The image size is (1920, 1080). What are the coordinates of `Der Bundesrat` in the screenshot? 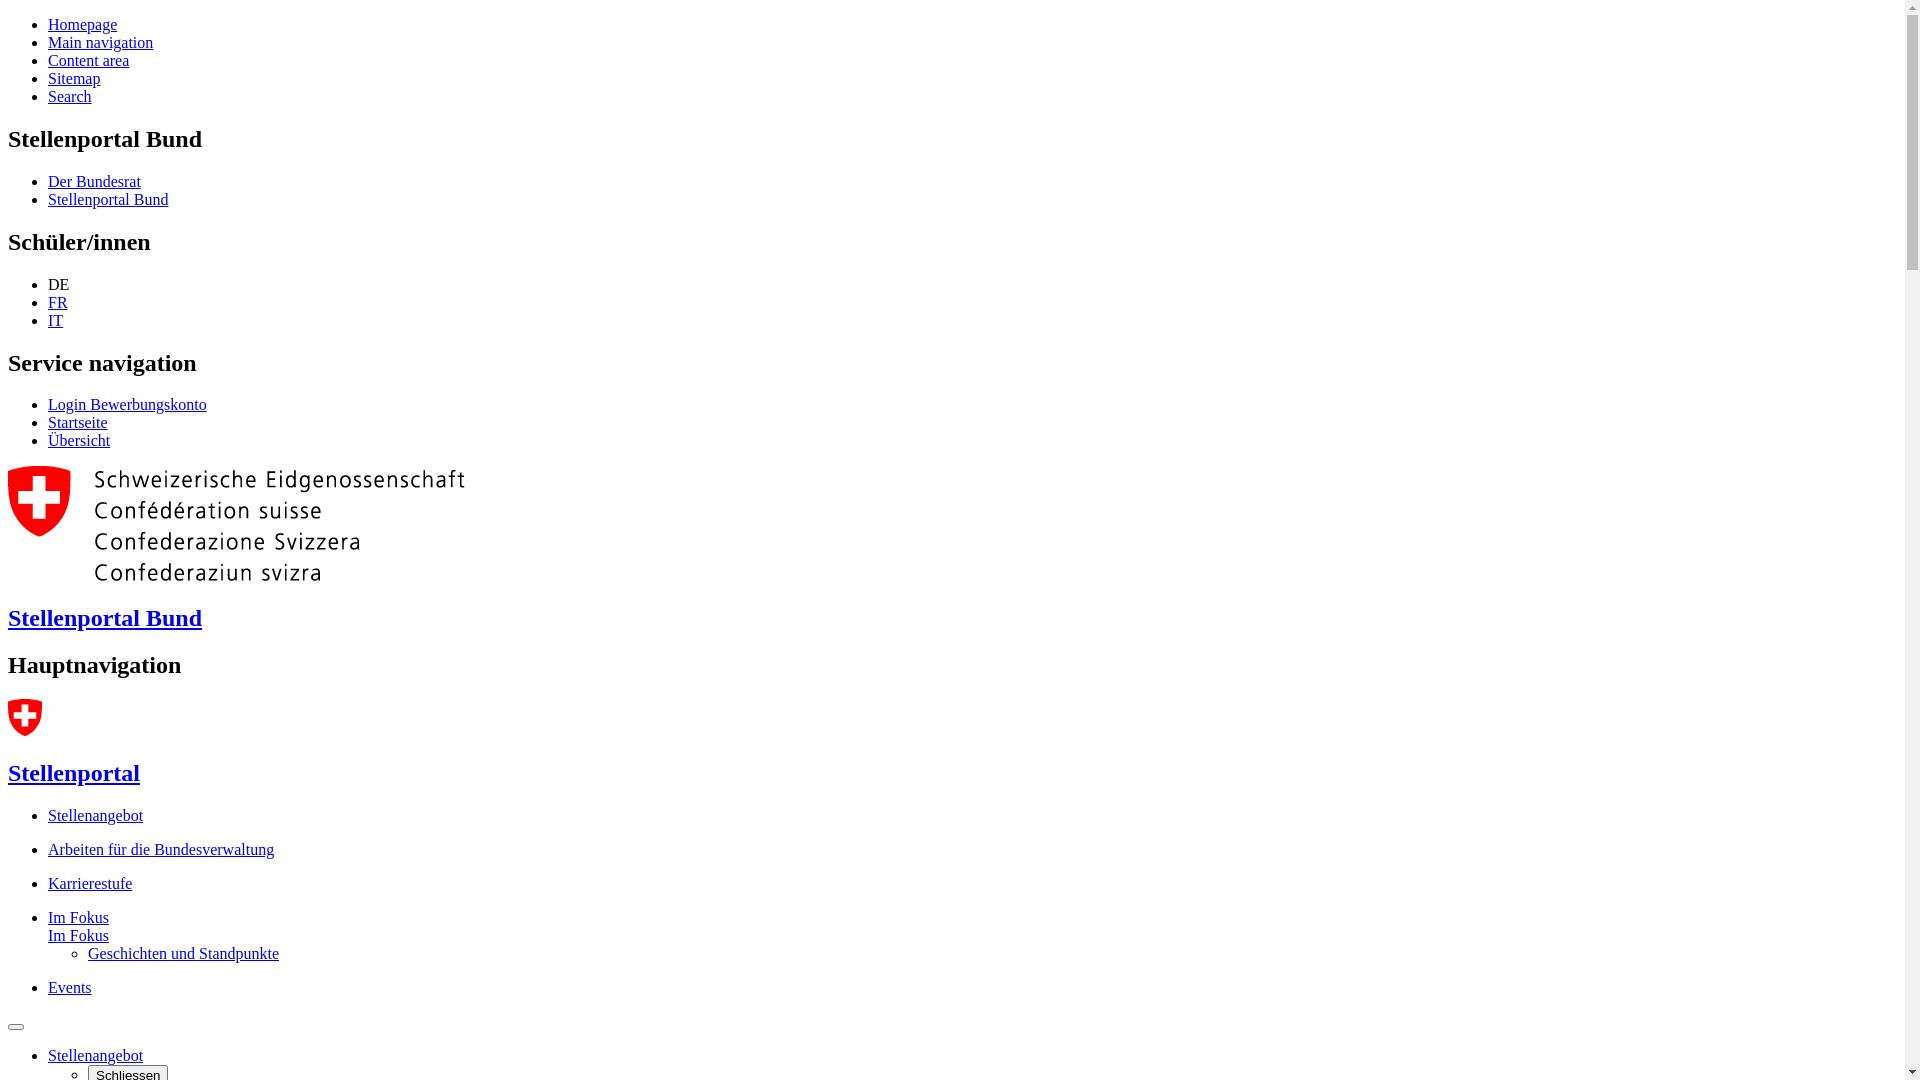 It's located at (94, 182).